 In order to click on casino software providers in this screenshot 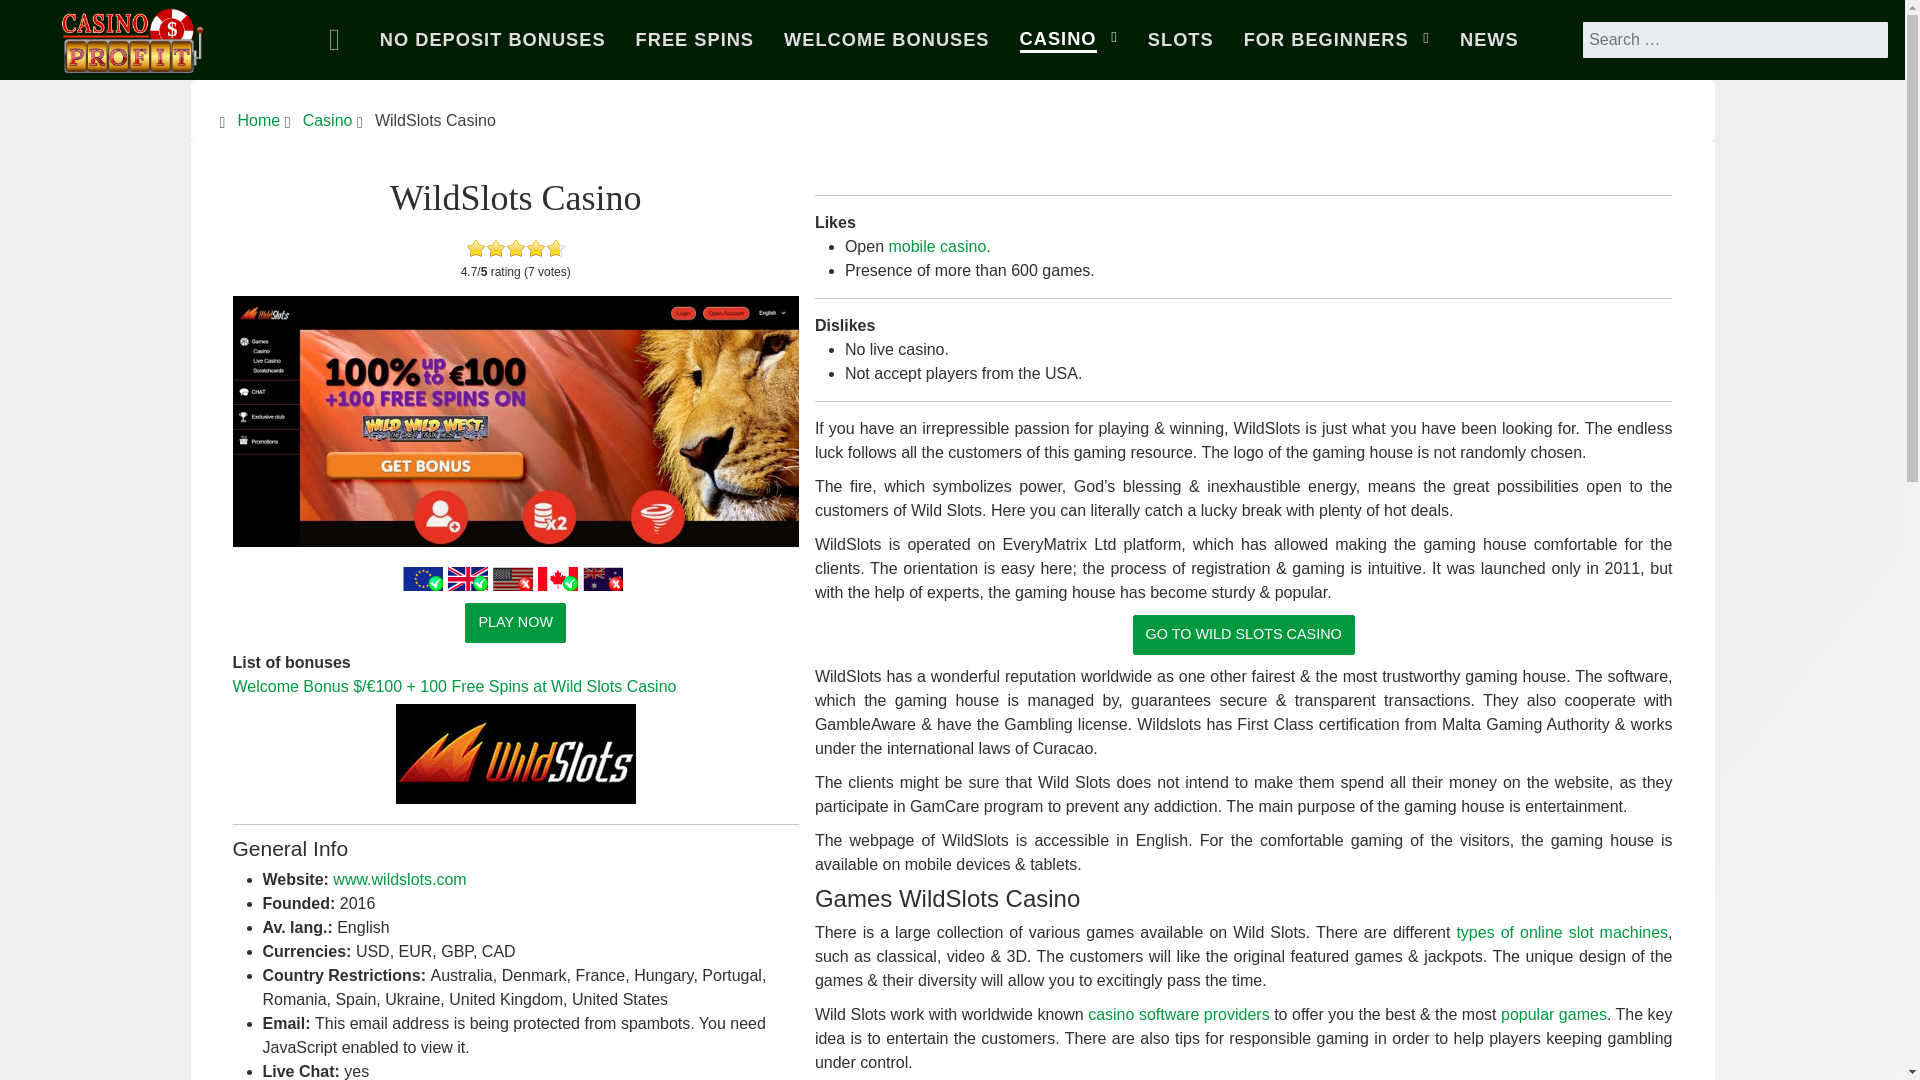, I will do `click(1178, 1014)`.